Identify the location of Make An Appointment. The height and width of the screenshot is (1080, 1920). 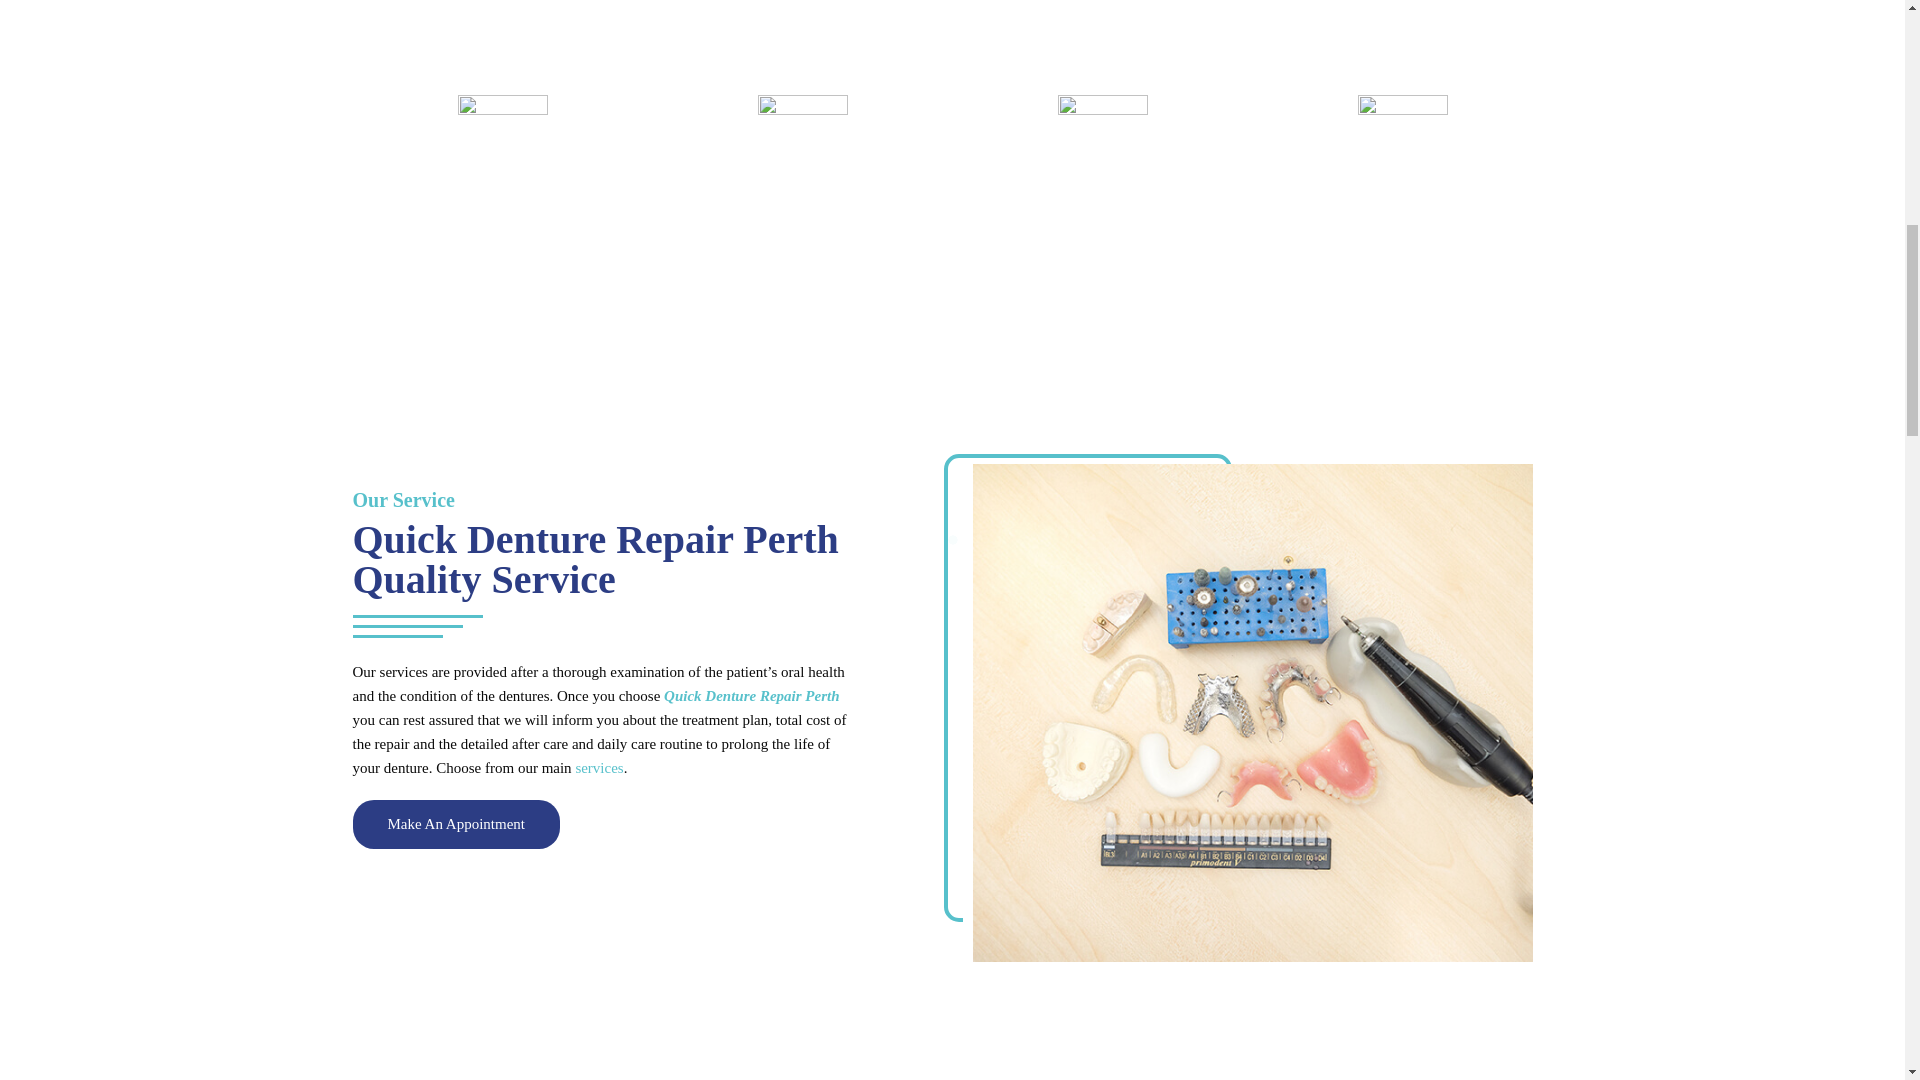
(456, 824).